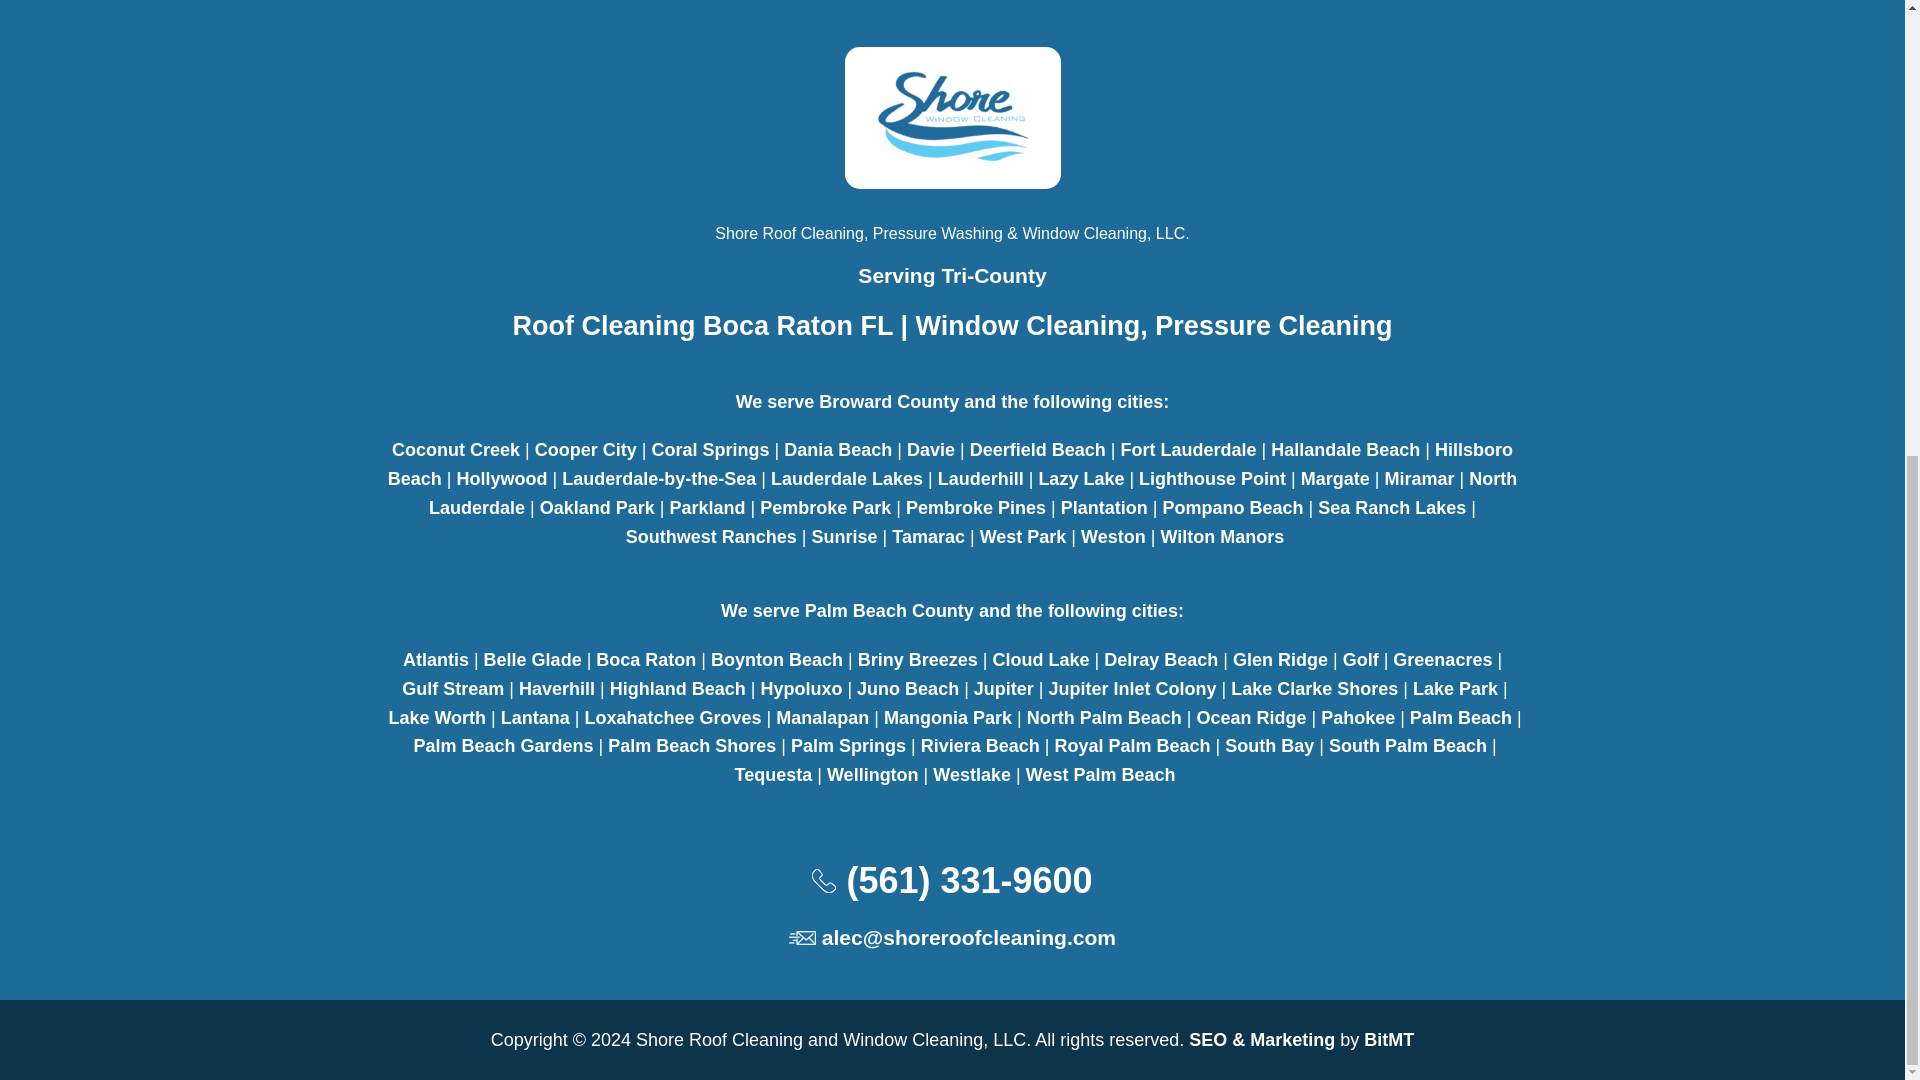  What do you see at coordinates (976, 508) in the screenshot?
I see `Pembroke Pines` at bounding box center [976, 508].